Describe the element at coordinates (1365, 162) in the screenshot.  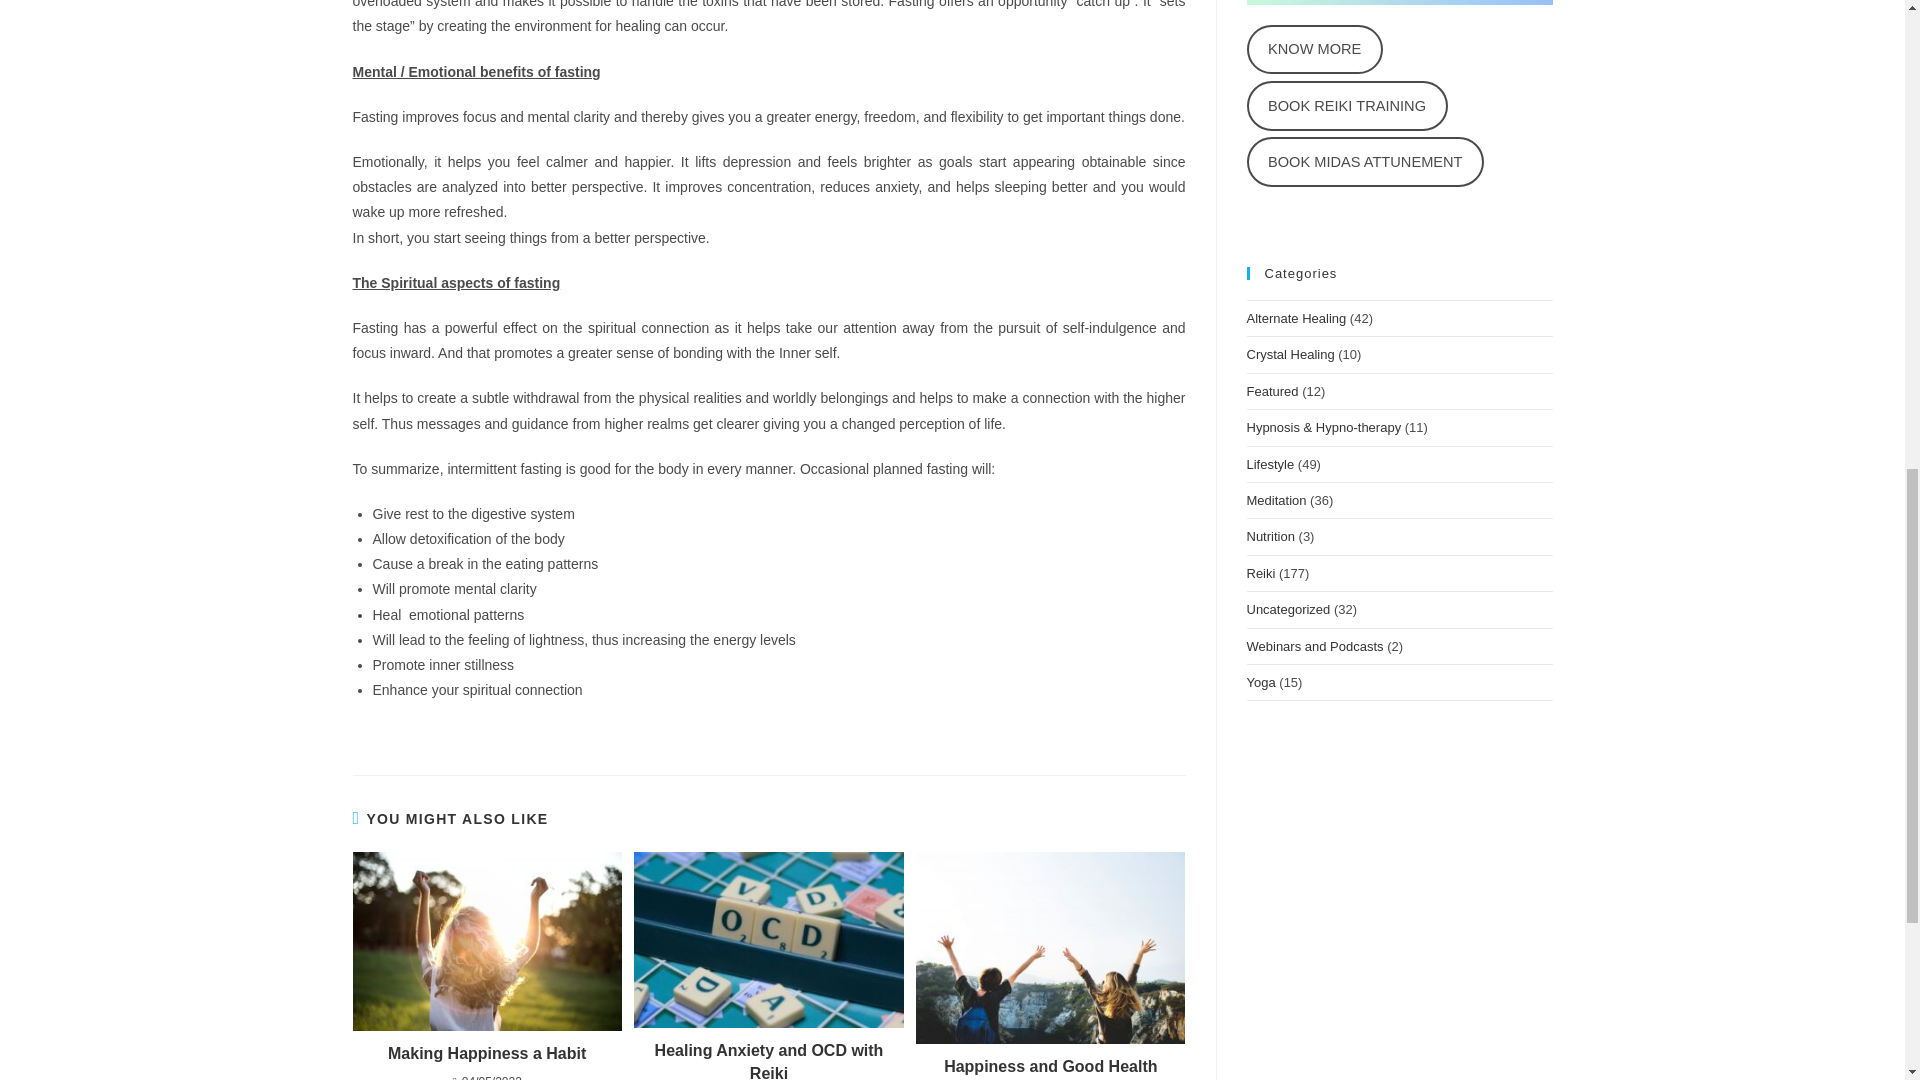
I see `BOOK MIDAS ATTUNEMENT` at that location.